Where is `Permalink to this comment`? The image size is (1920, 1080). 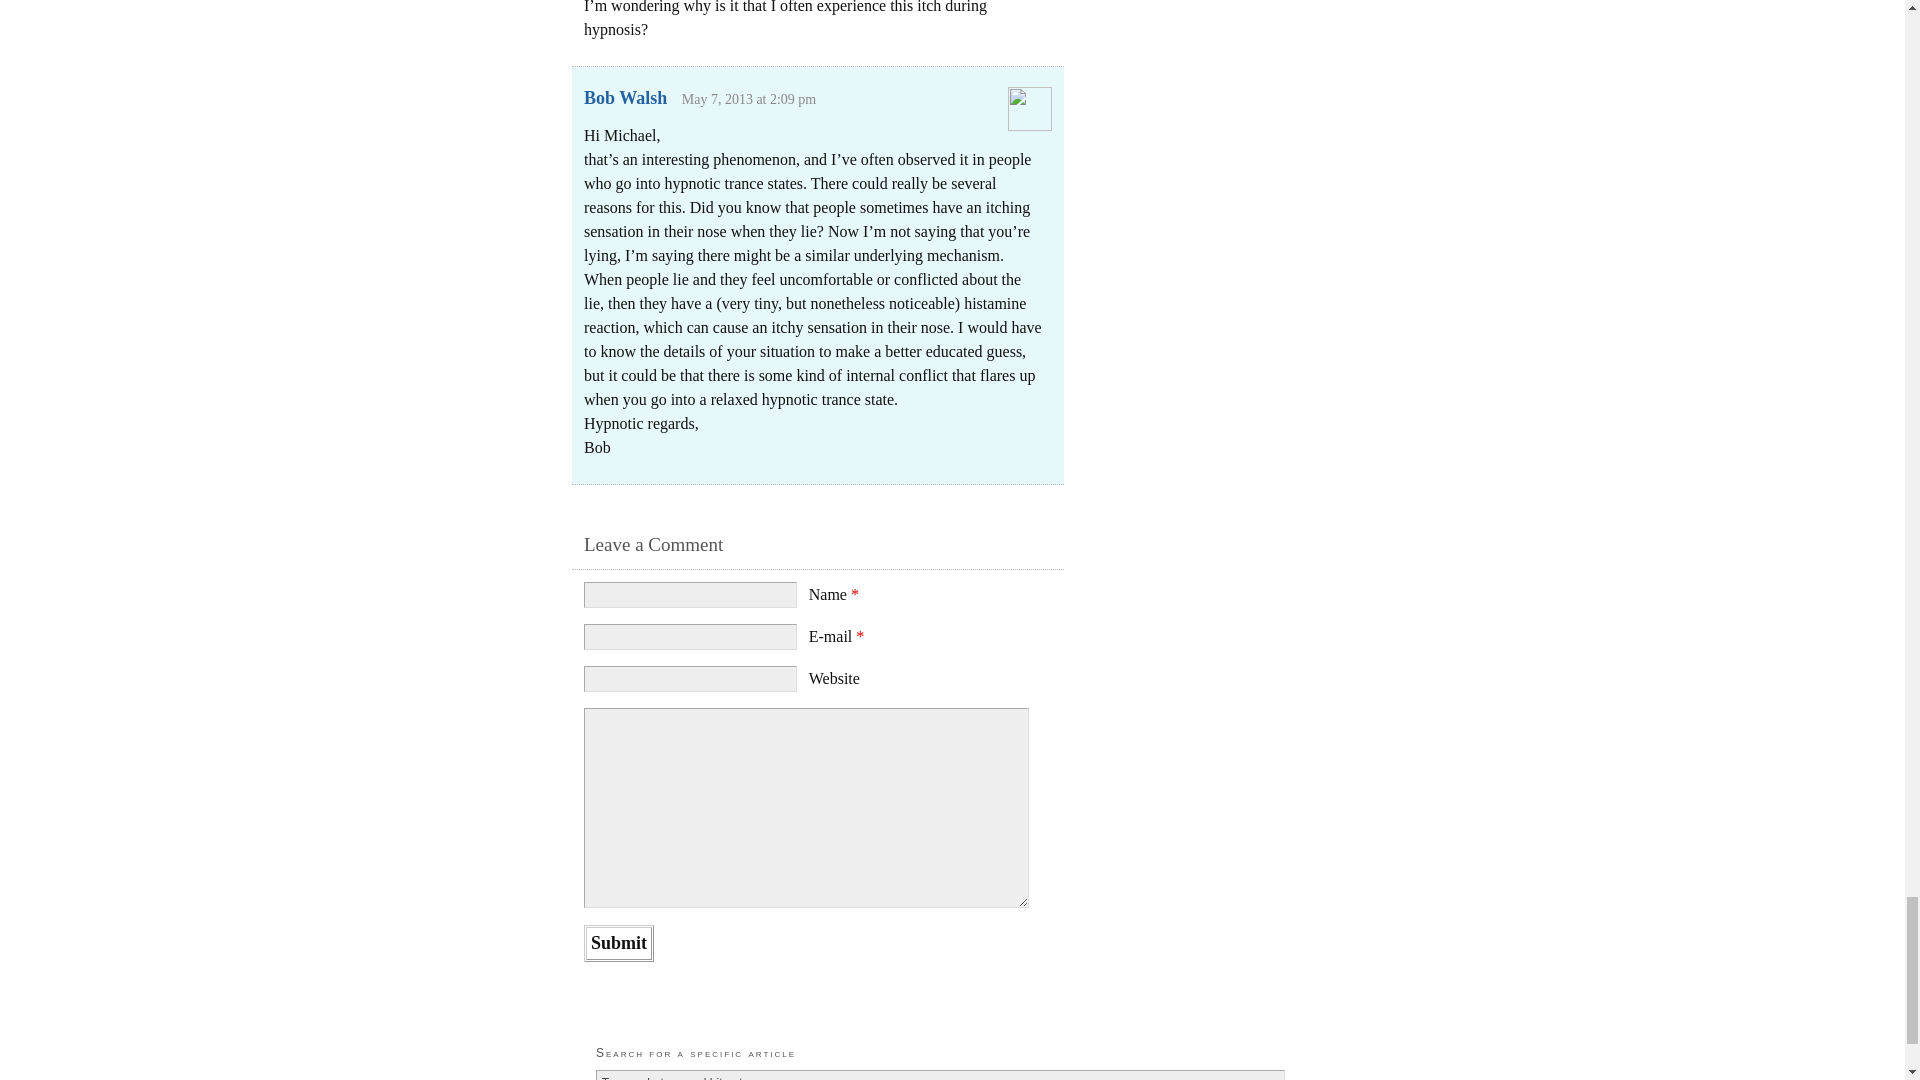 Permalink to this comment is located at coordinates (749, 98).